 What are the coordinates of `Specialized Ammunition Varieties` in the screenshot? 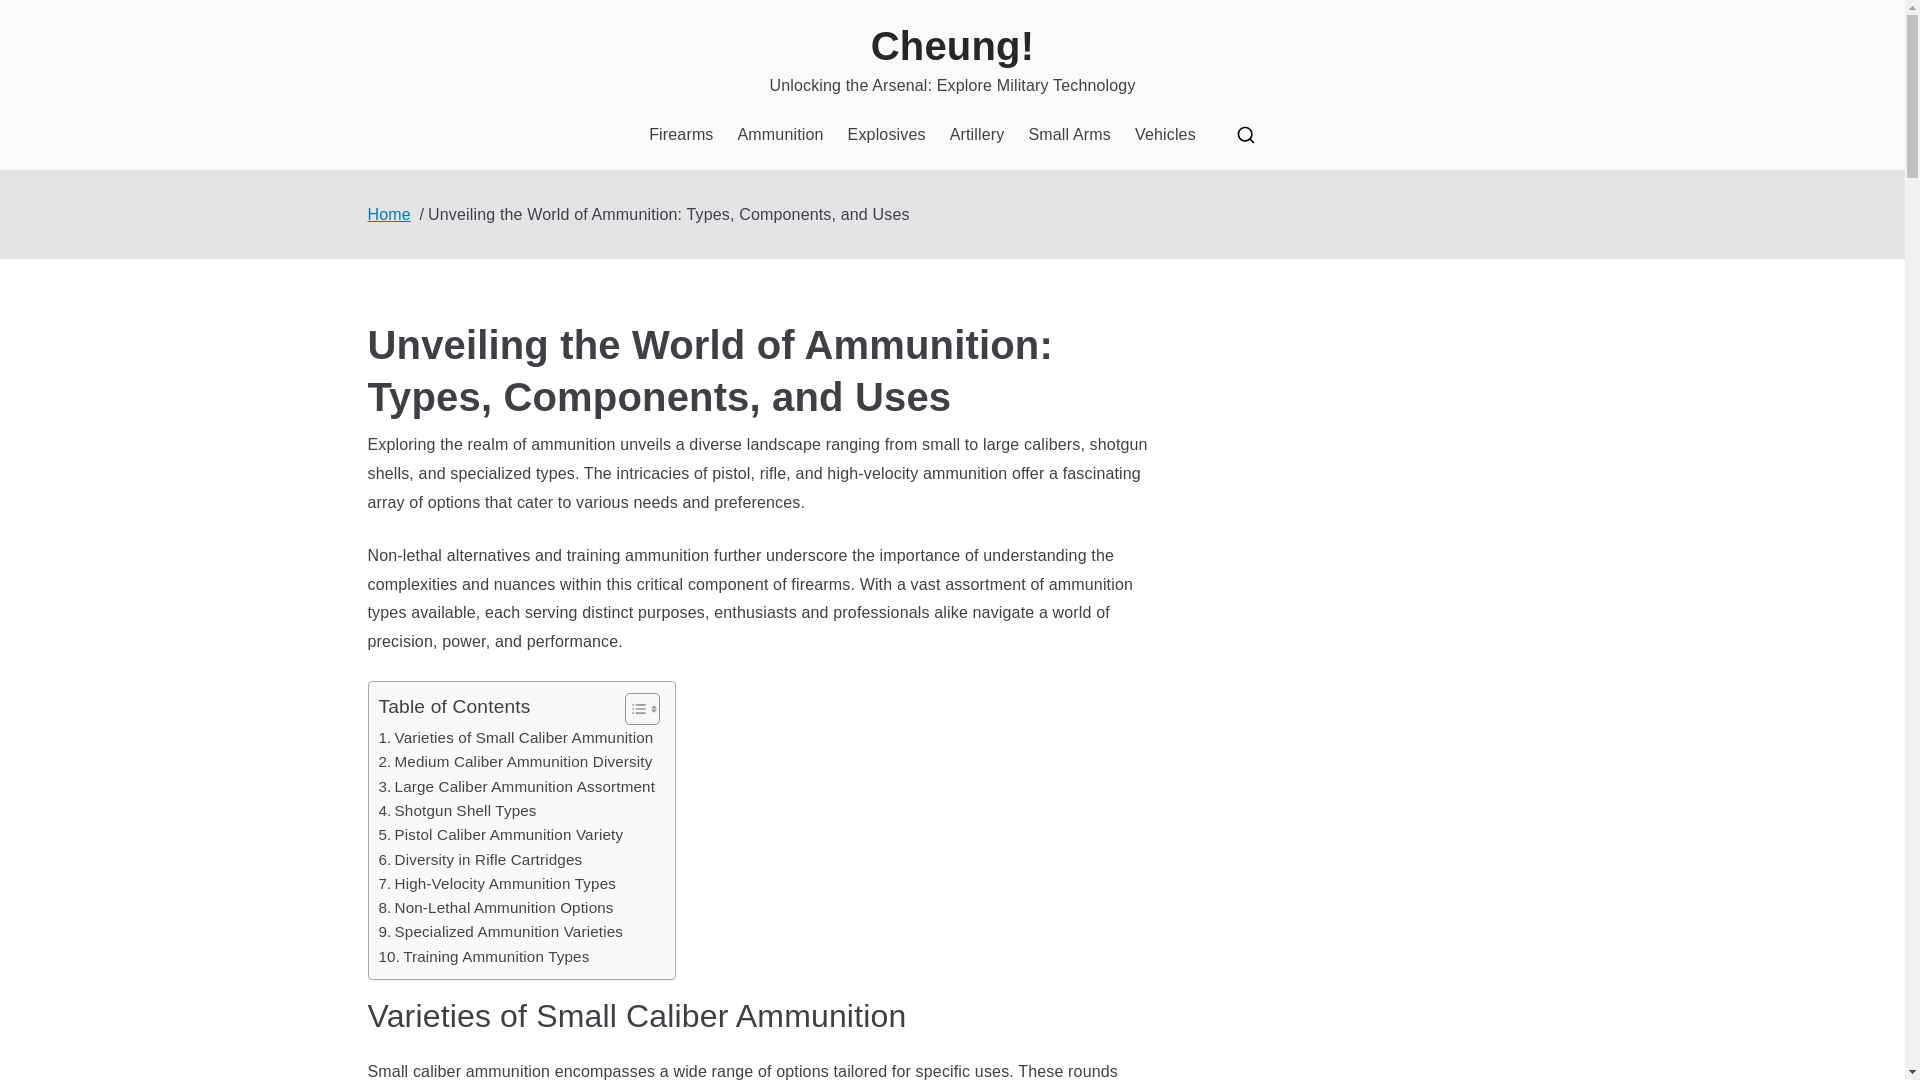 It's located at (500, 932).